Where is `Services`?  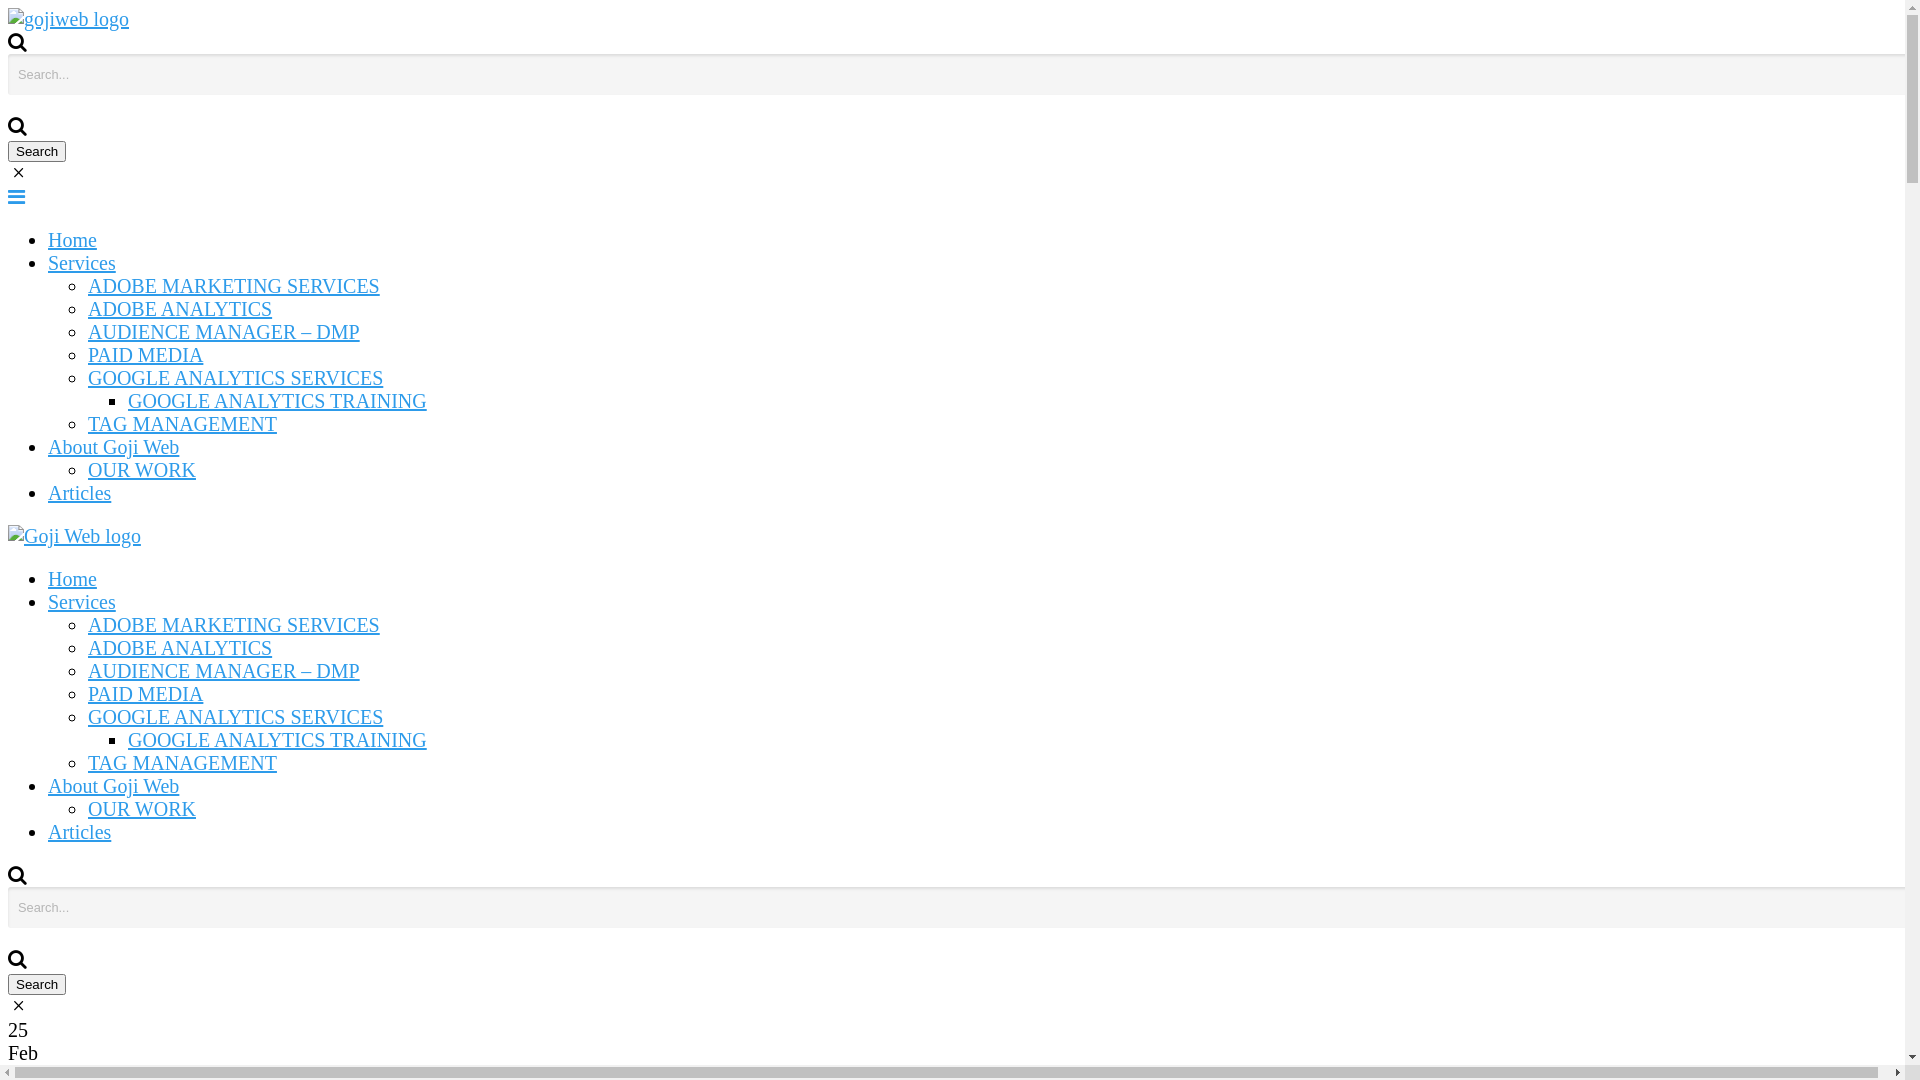 Services is located at coordinates (82, 602).